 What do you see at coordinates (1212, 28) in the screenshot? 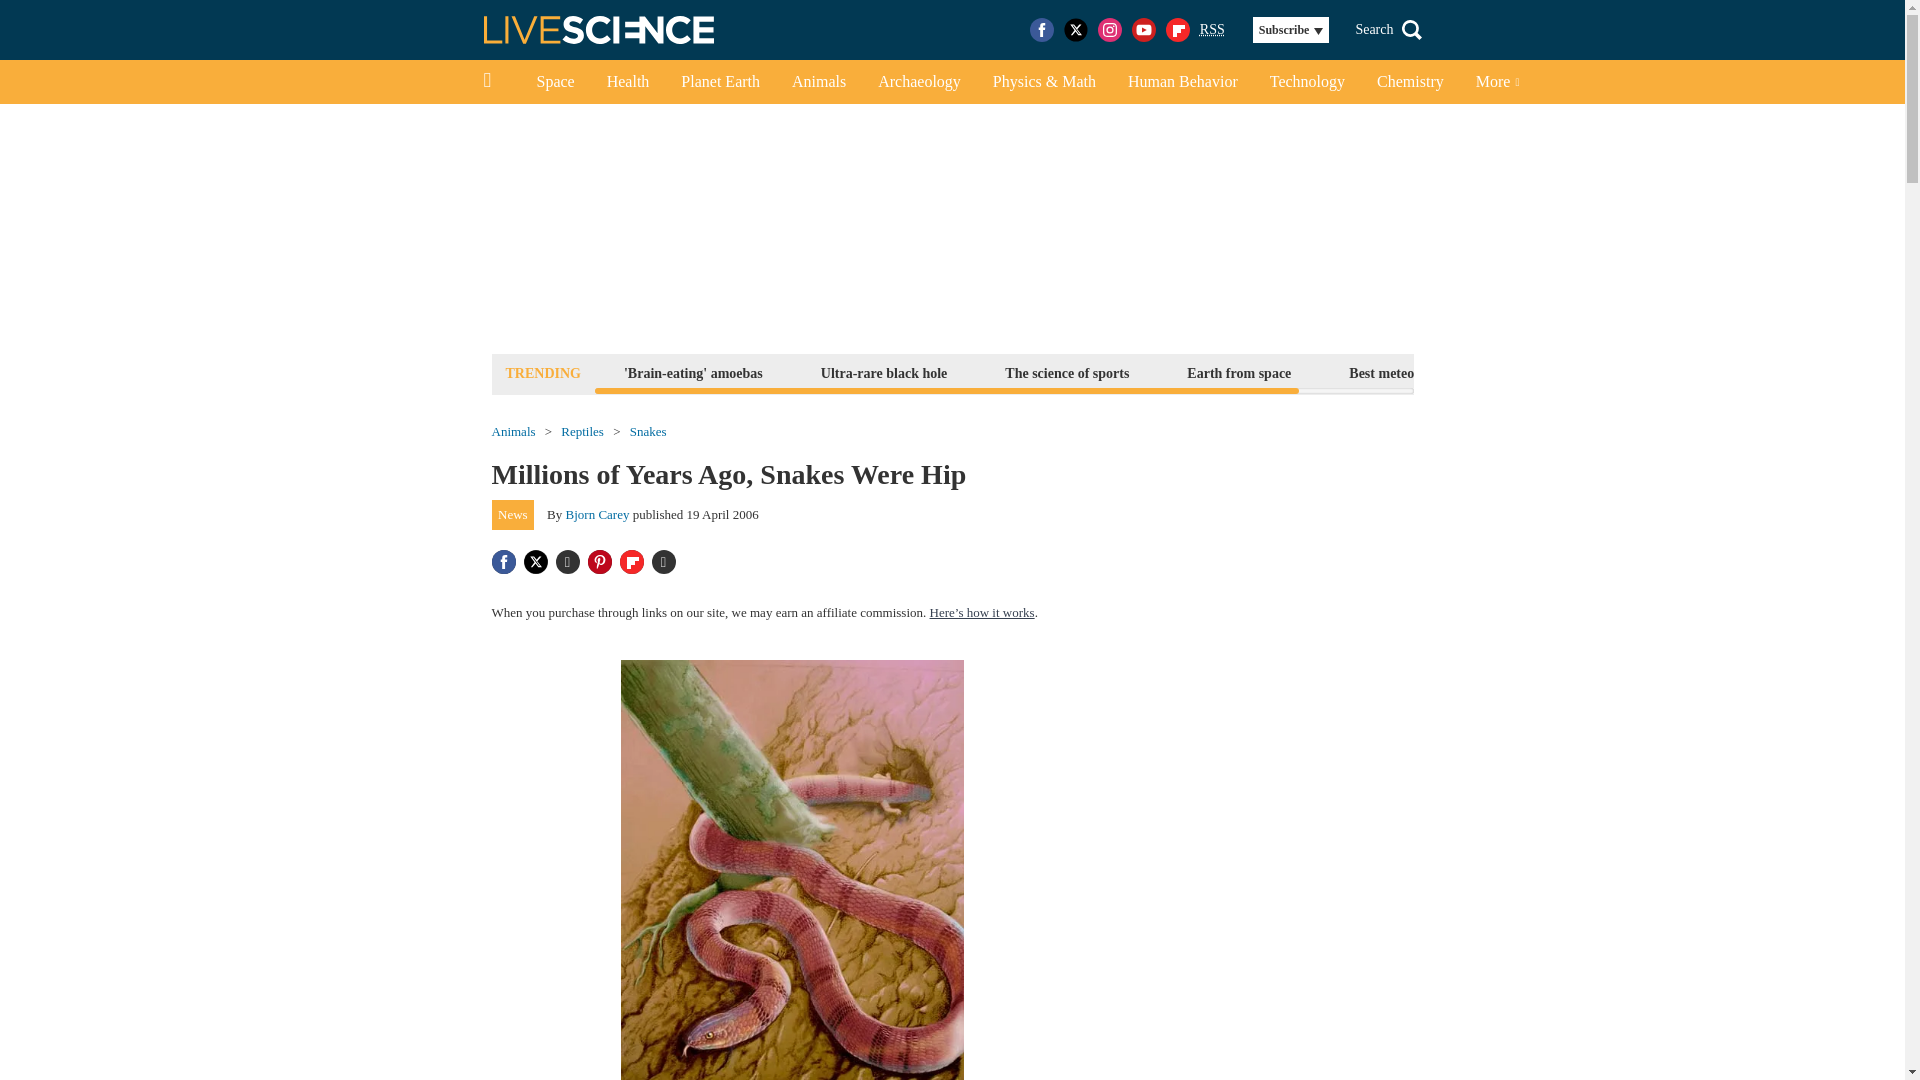
I see `Really Simple Syndication` at bounding box center [1212, 28].